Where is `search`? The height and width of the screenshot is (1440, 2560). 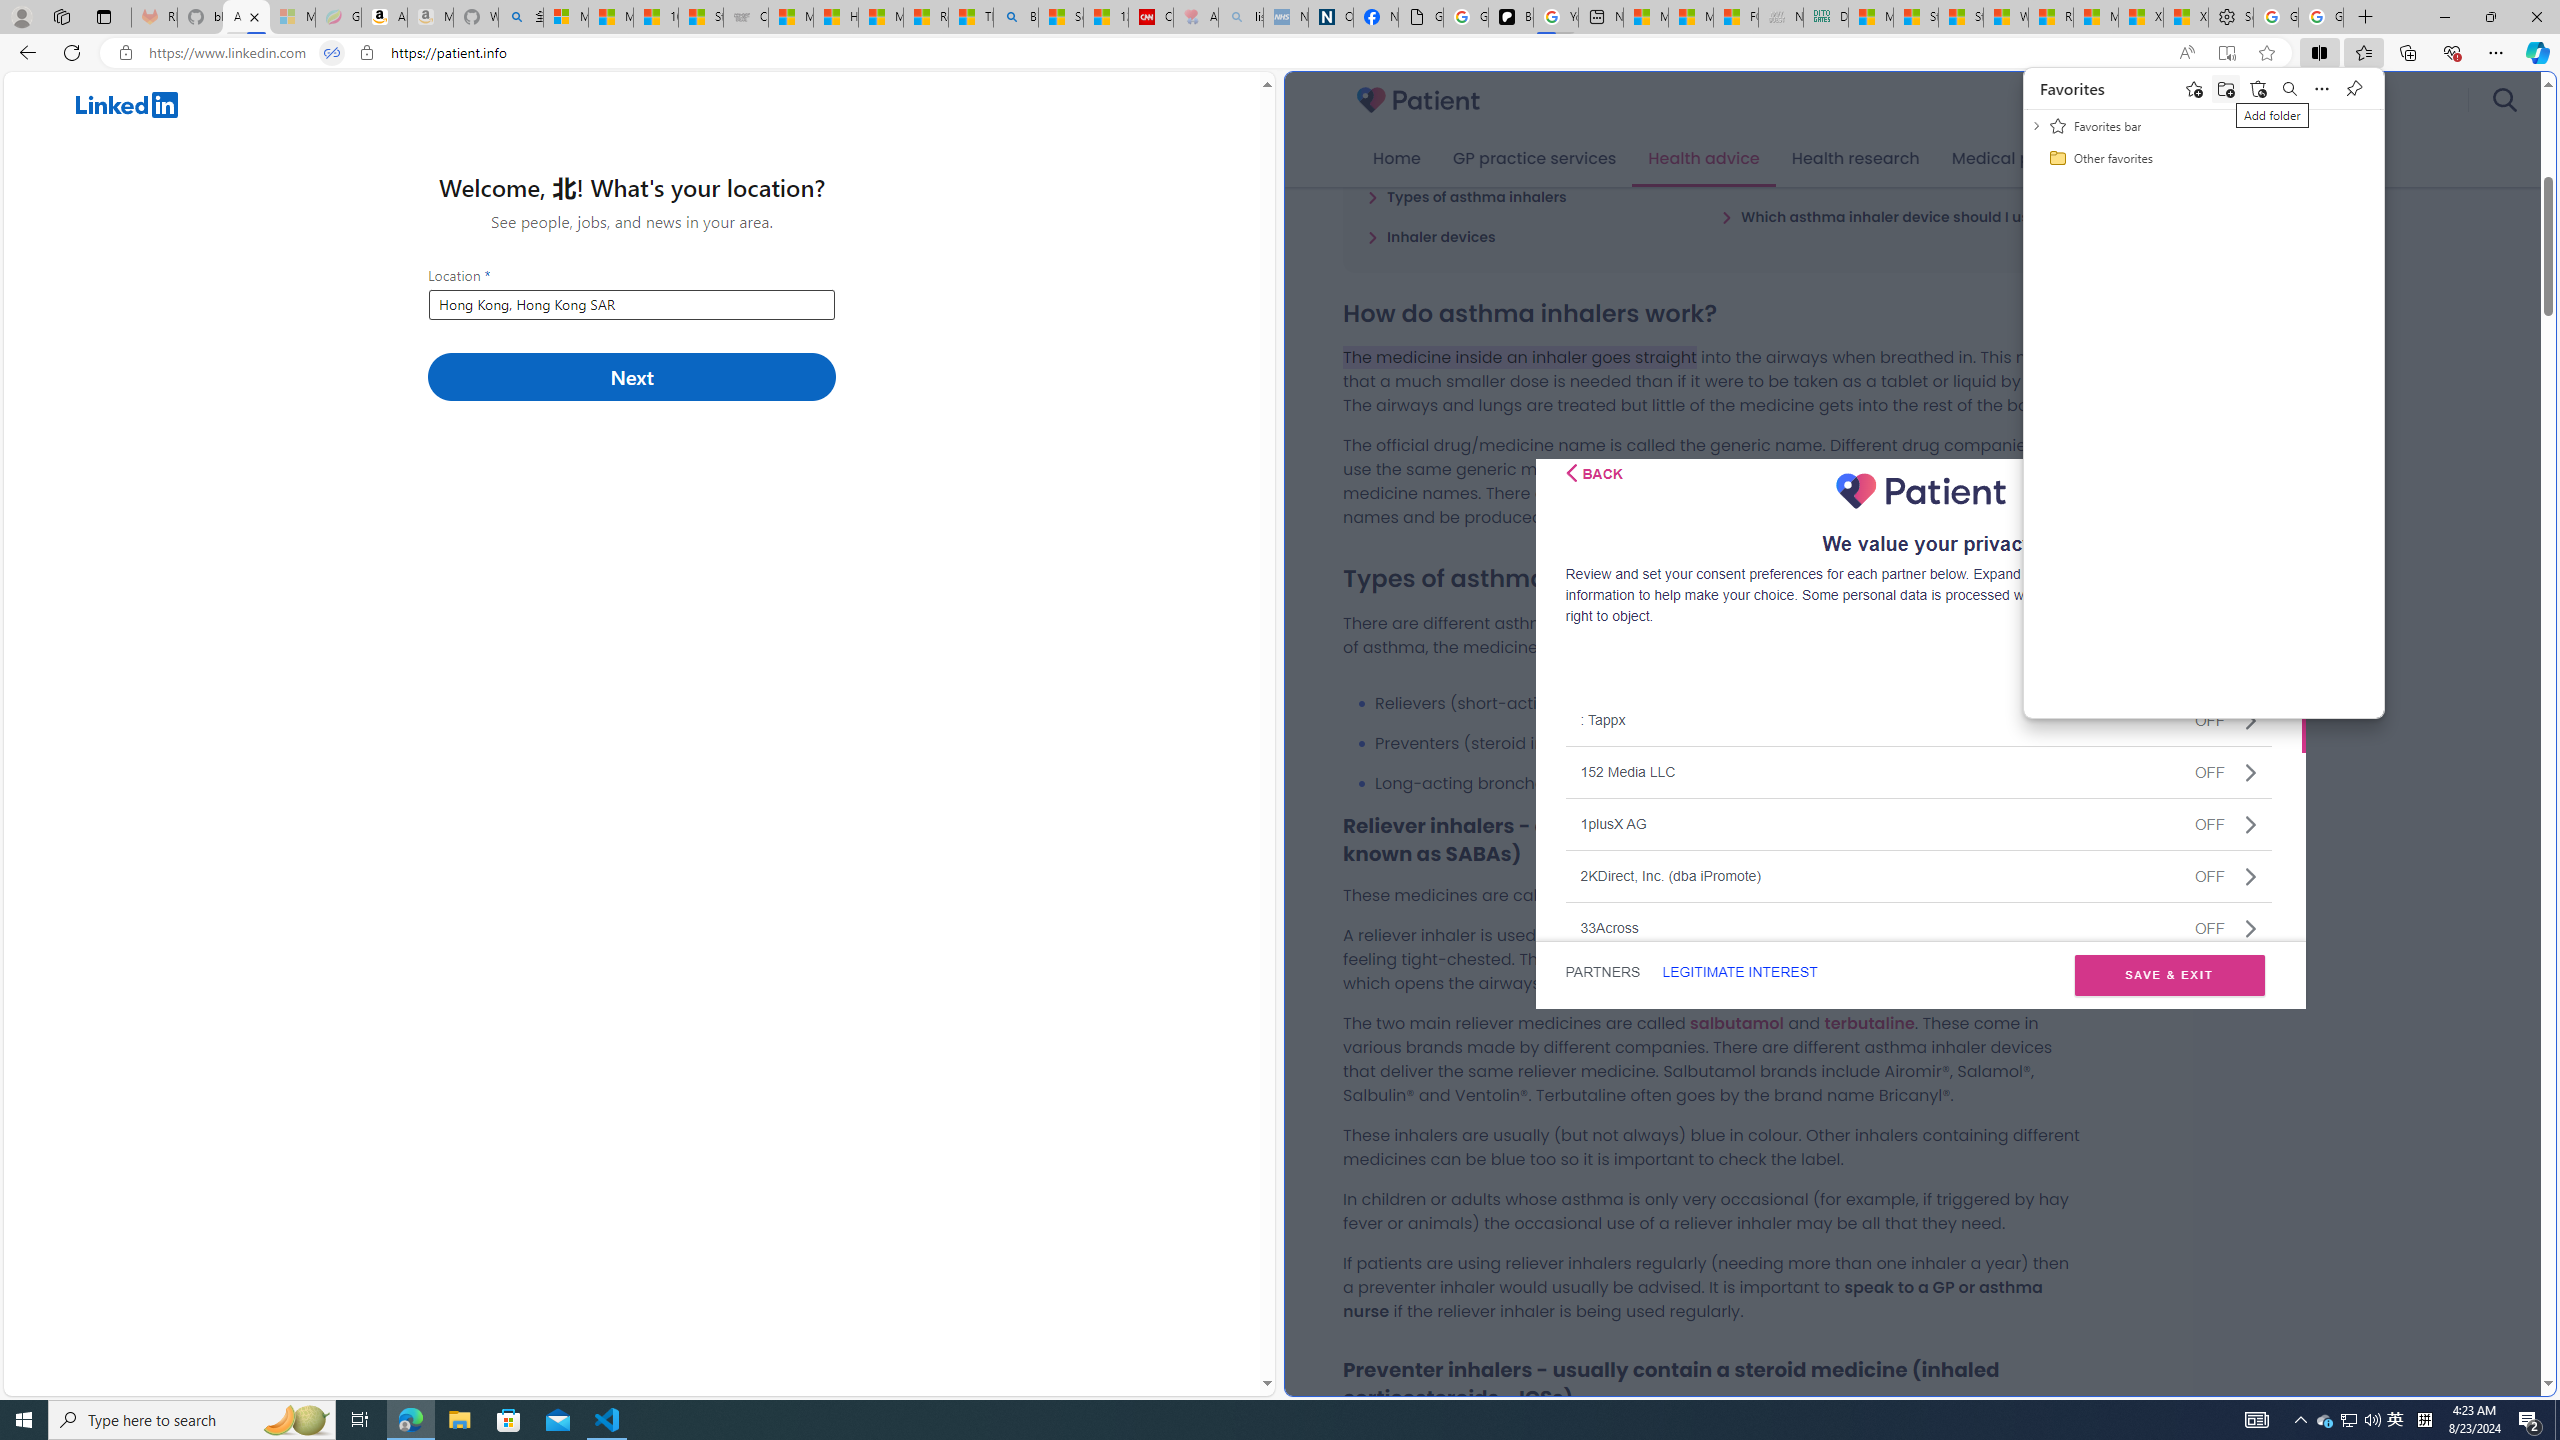
search is located at coordinates (2504, 100).